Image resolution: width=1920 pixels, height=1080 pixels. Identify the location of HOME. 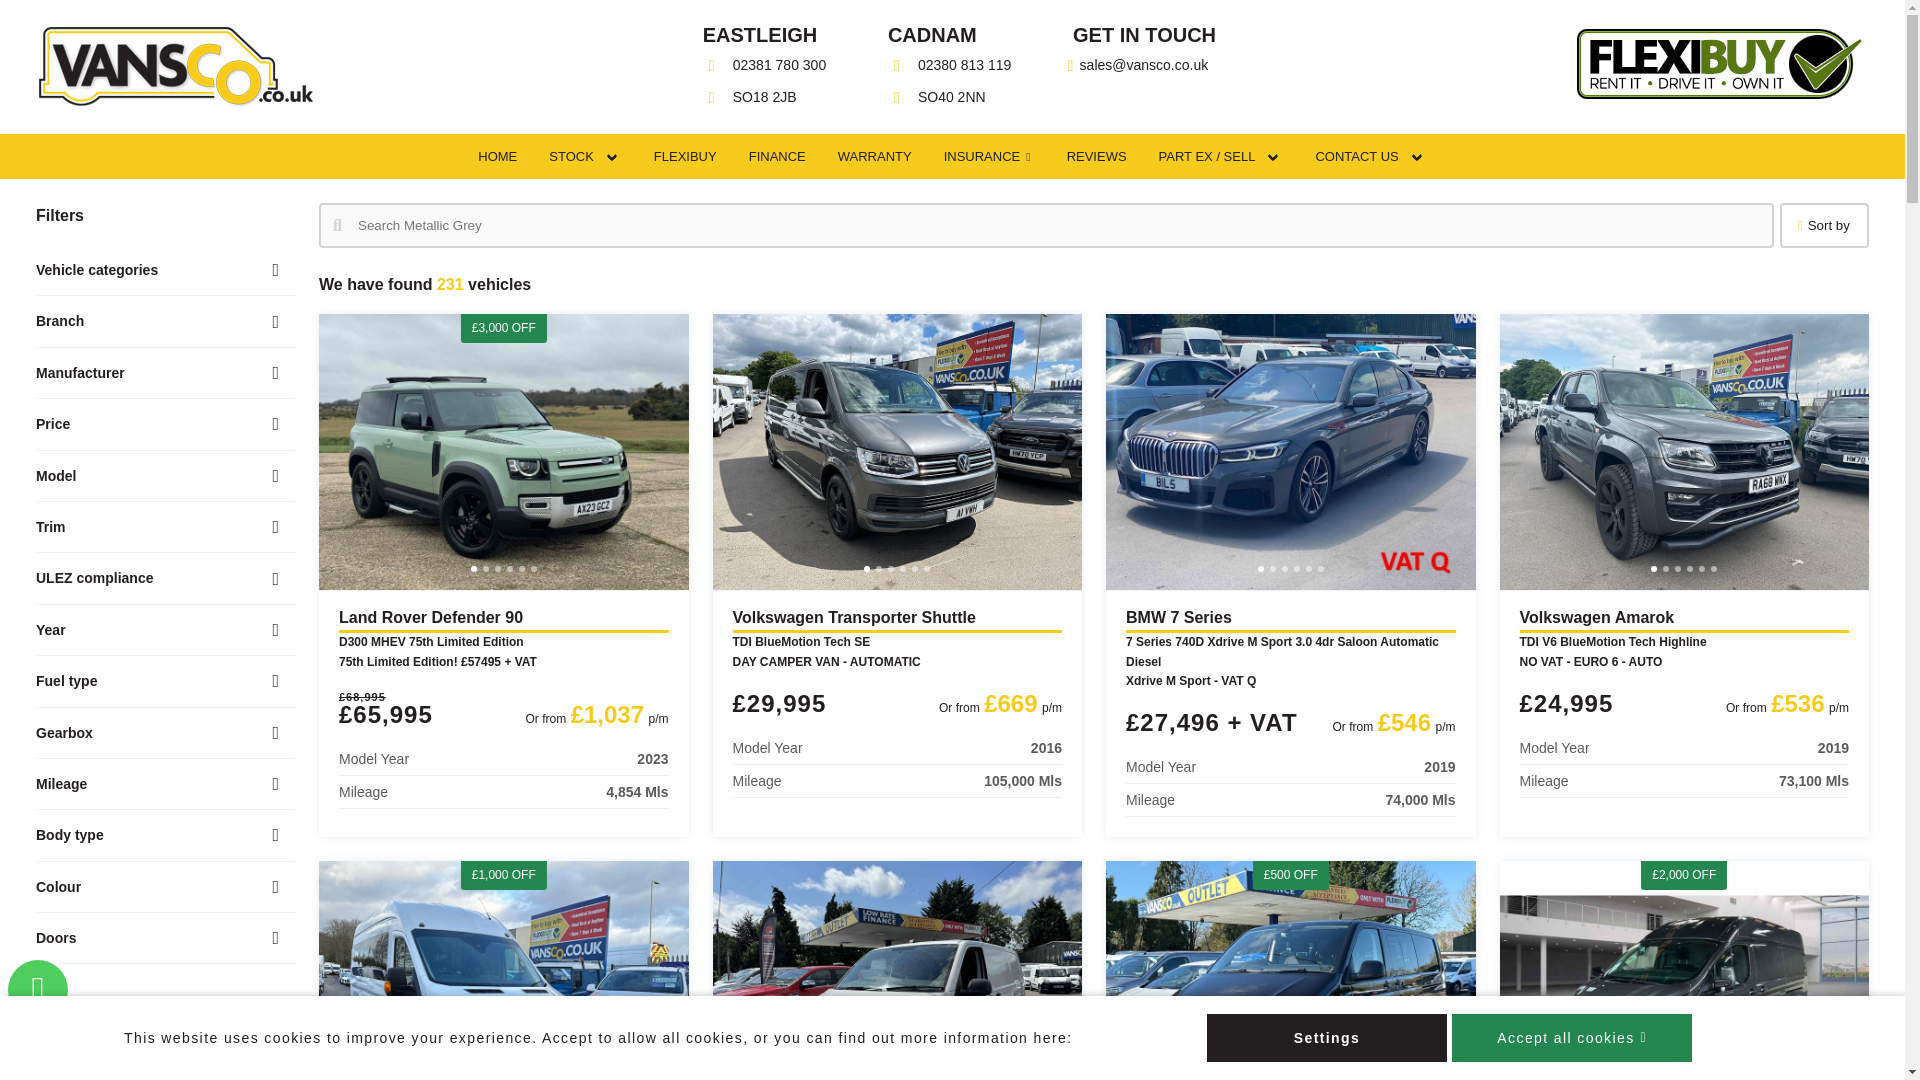
(498, 156).